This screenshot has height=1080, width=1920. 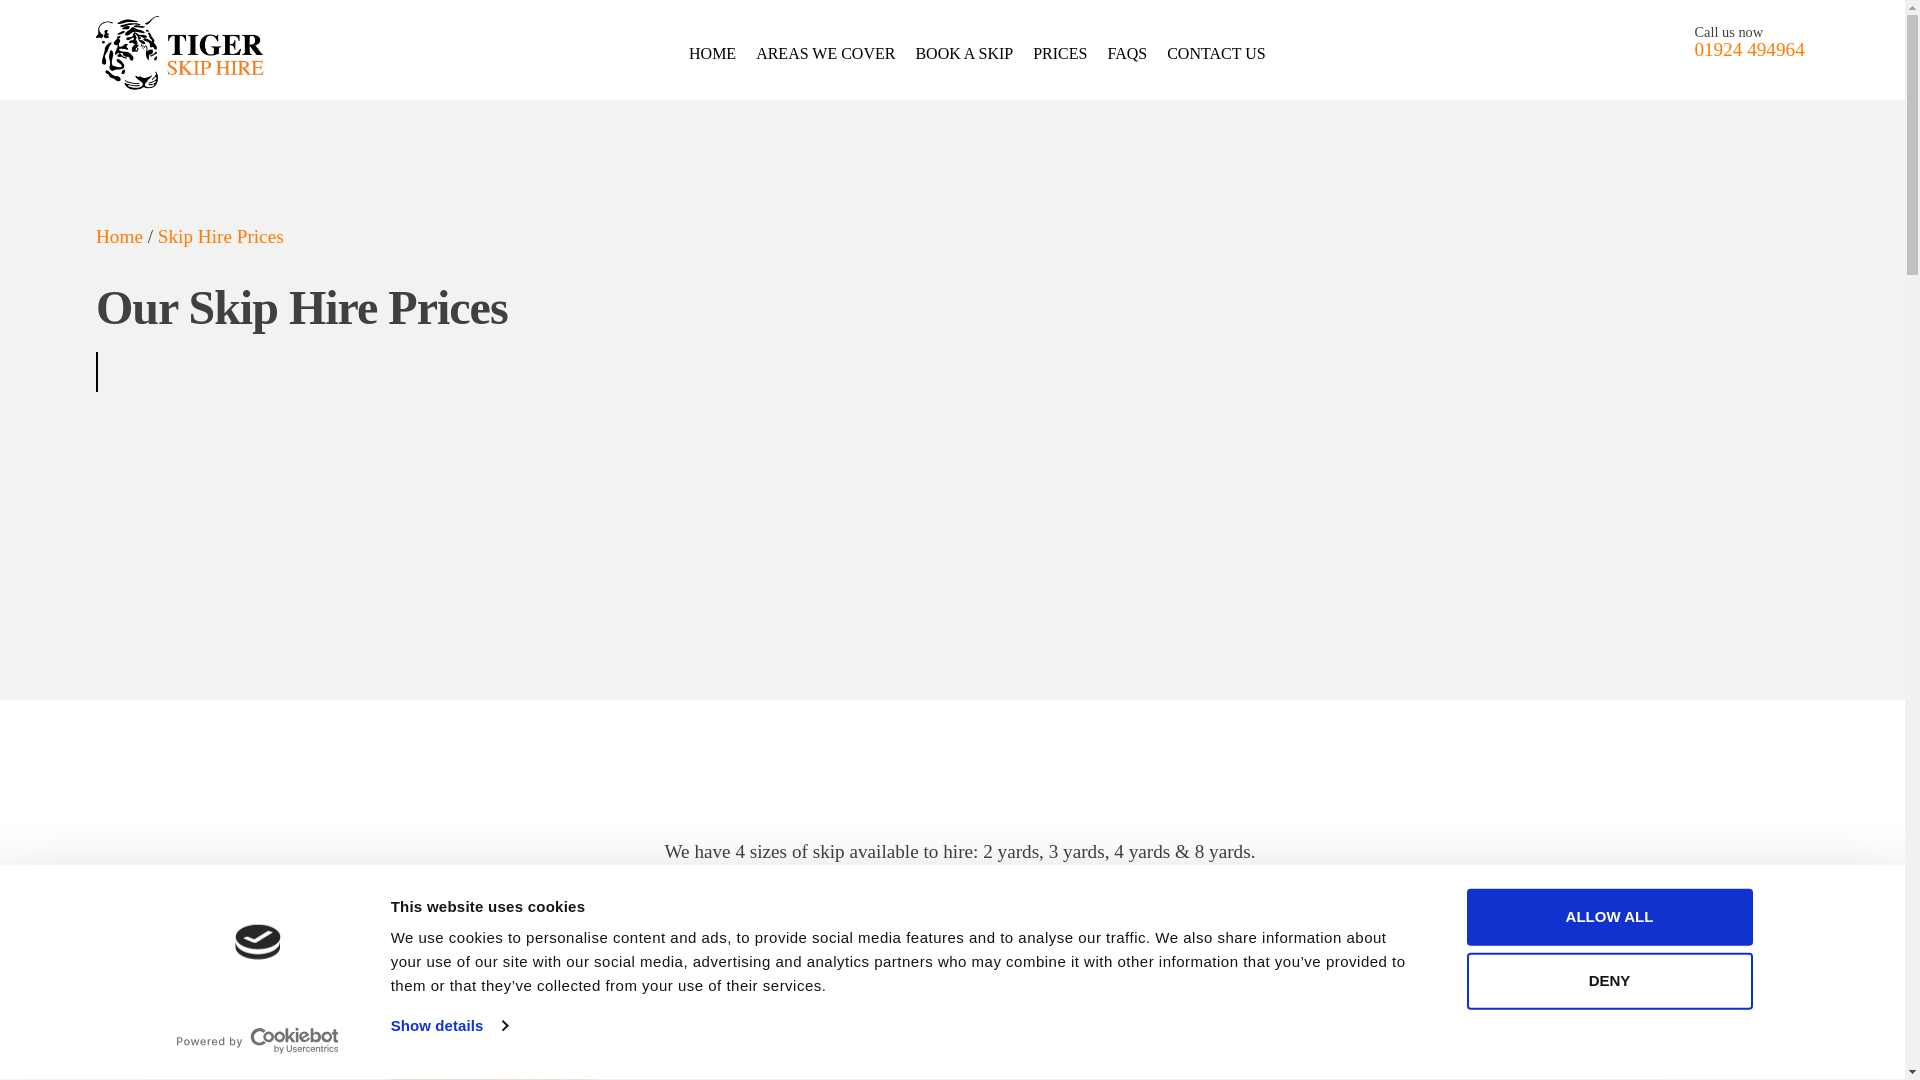 What do you see at coordinates (712, 53) in the screenshot?
I see `HOME` at bounding box center [712, 53].